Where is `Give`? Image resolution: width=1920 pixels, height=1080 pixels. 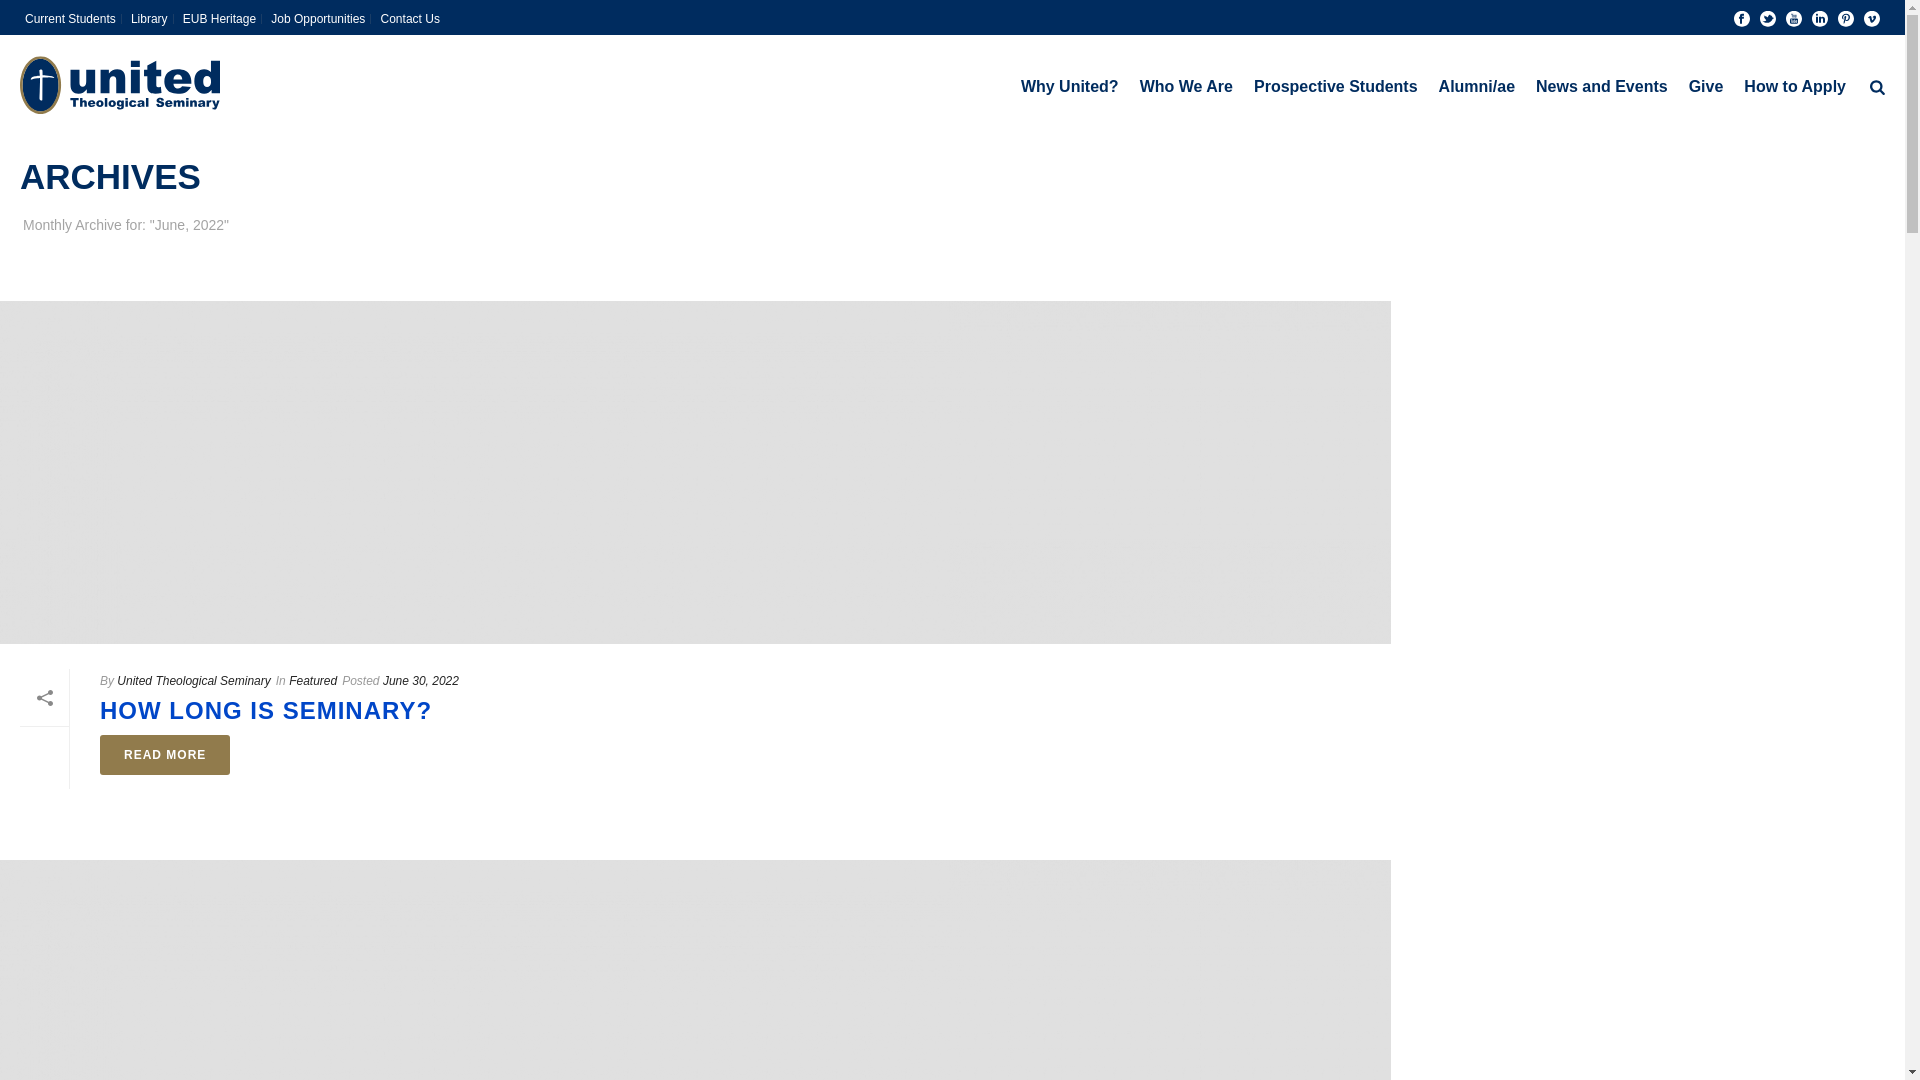
Give is located at coordinates (1706, 85).